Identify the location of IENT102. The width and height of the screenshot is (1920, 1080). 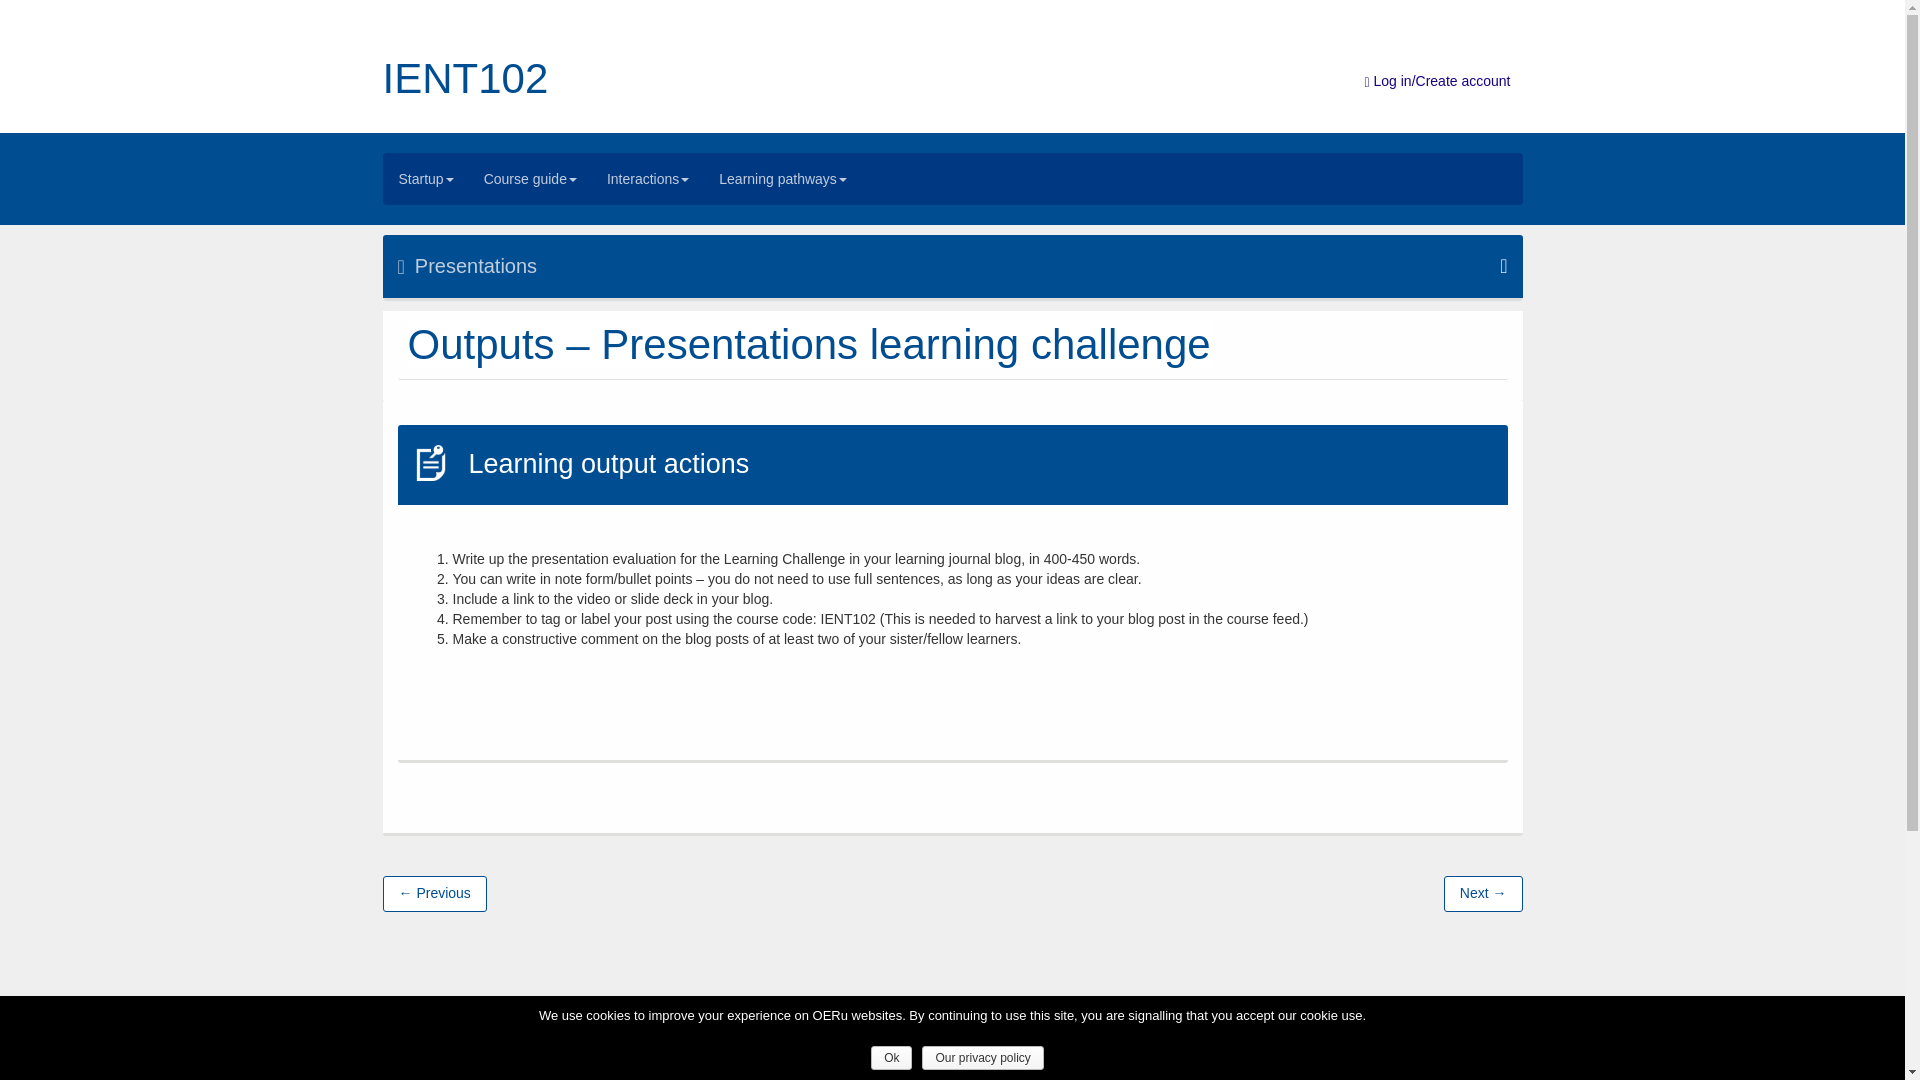
(464, 78).